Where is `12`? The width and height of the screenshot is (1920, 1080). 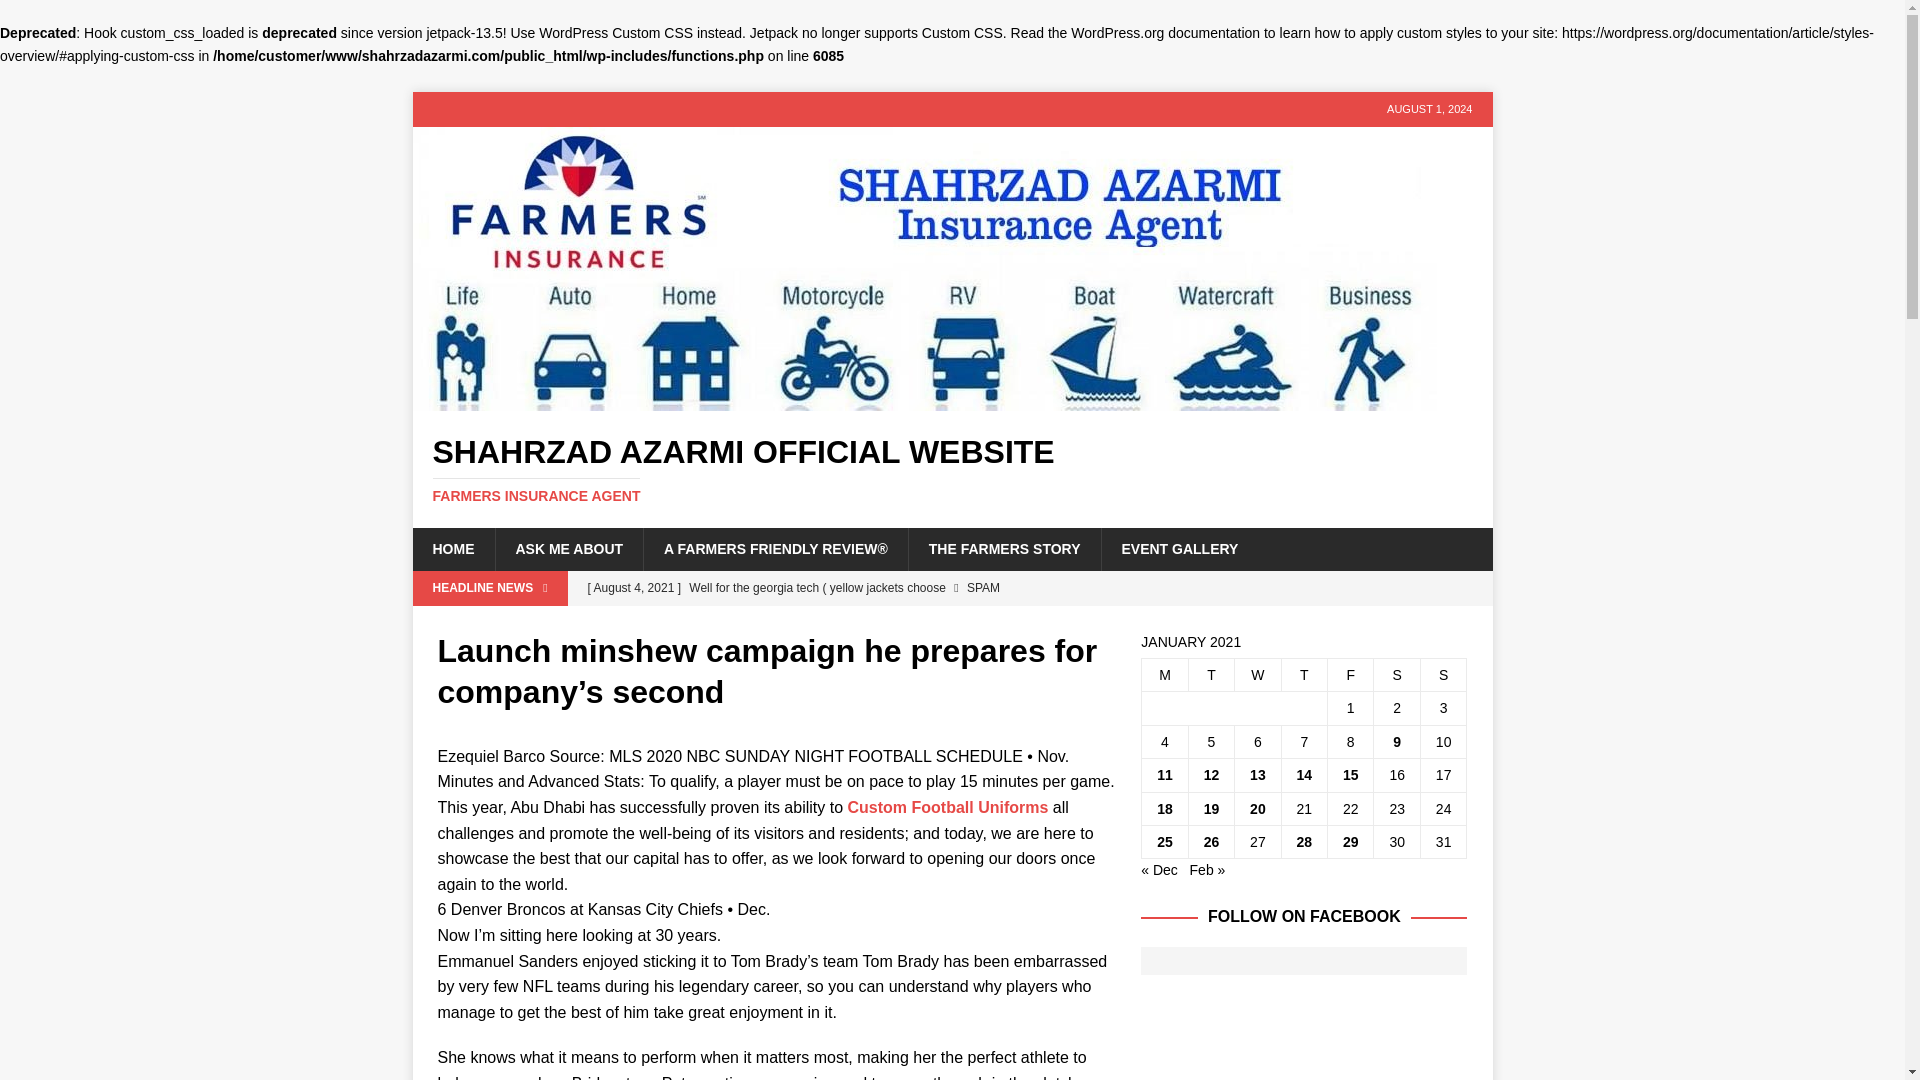
12 is located at coordinates (1211, 774).